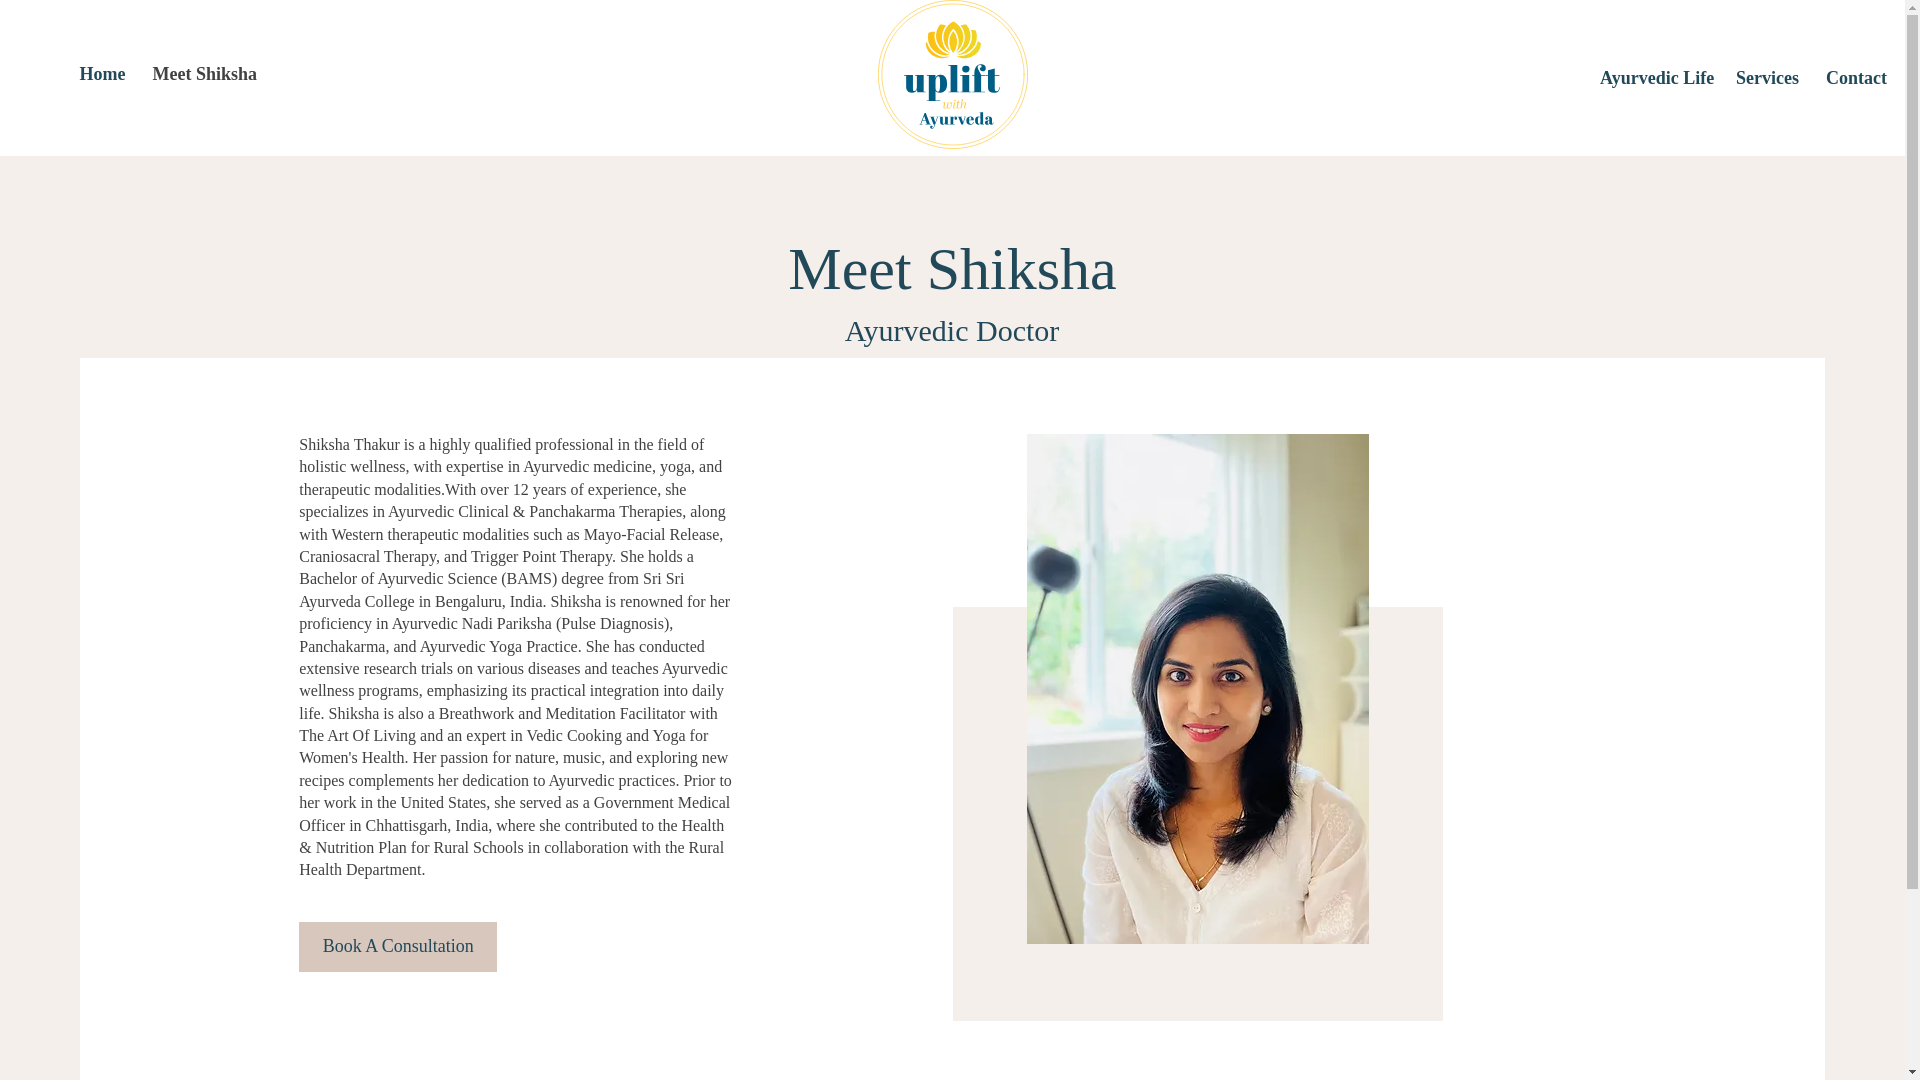 The height and width of the screenshot is (1080, 1920). What do you see at coordinates (1765, 77) in the screenshot?
I see `Services` at bounding box center [1765, 77].